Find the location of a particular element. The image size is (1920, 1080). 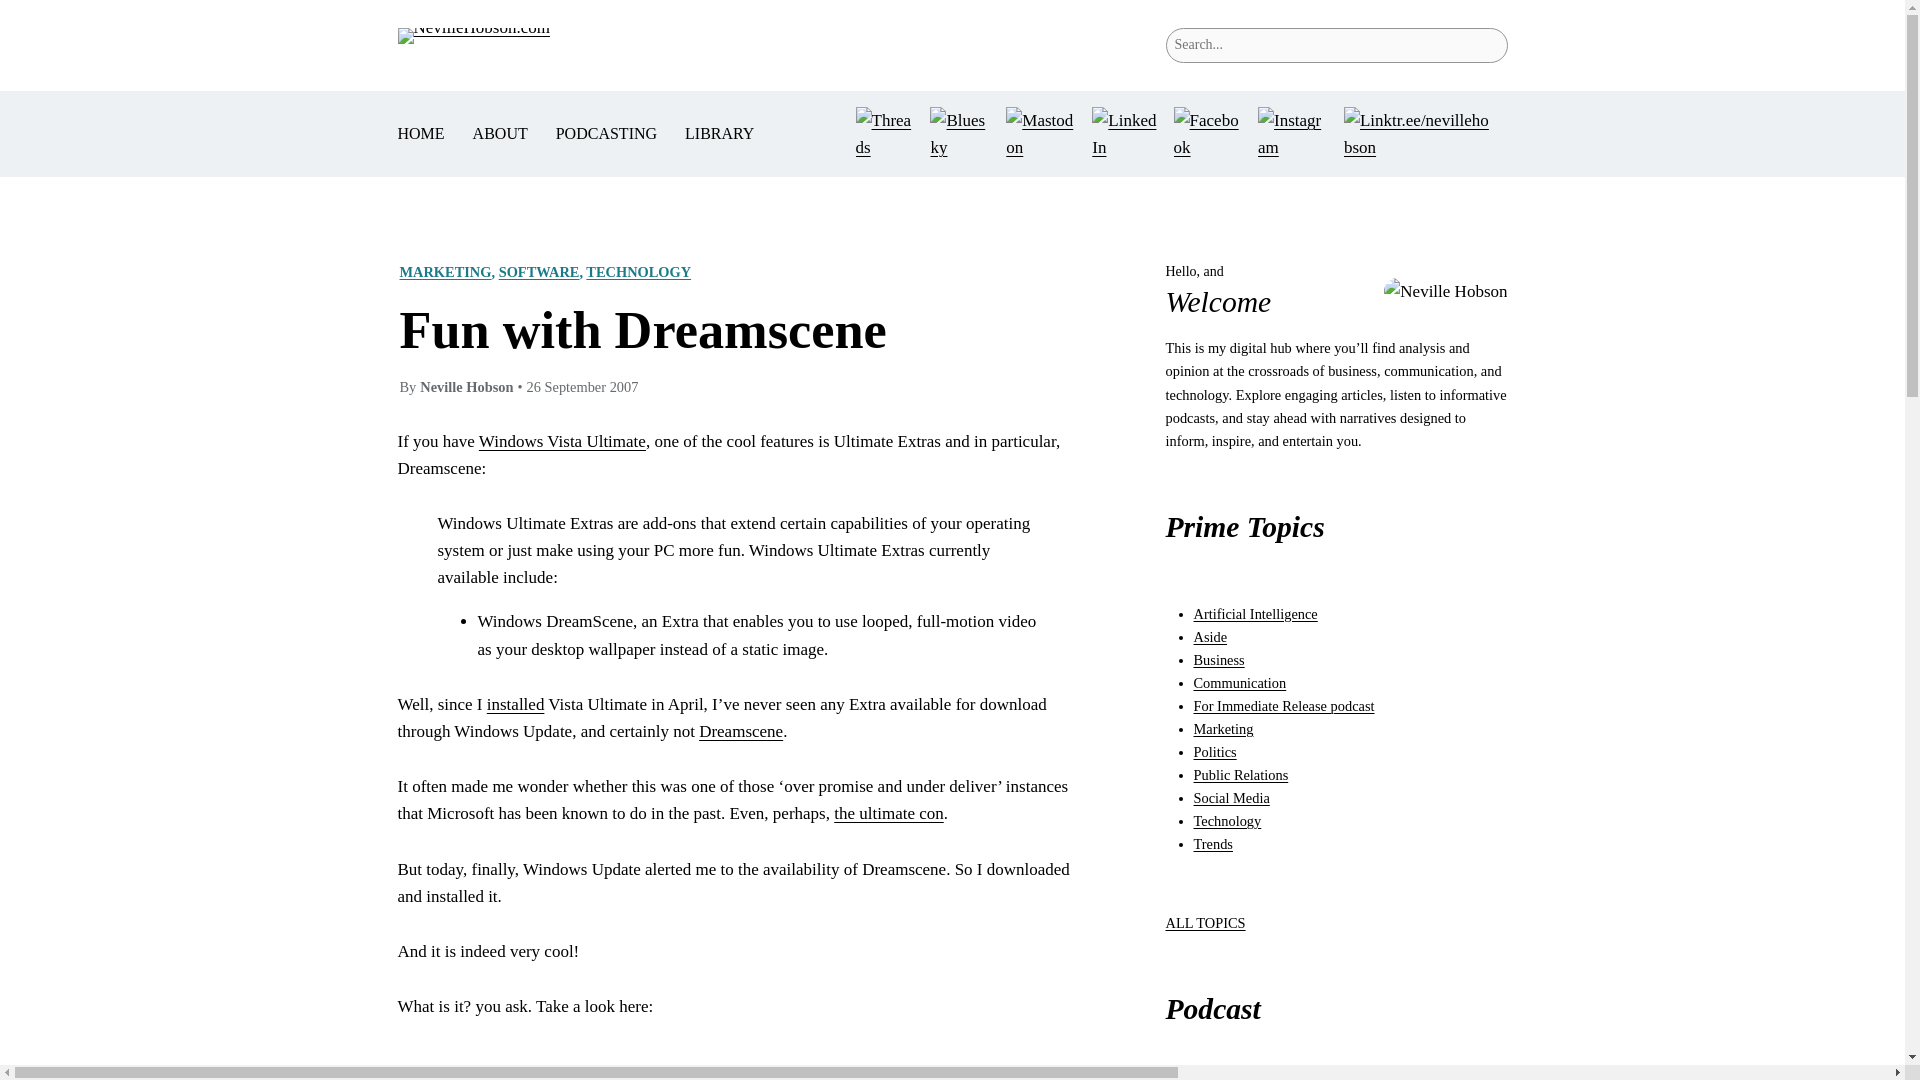

HOME is located at coordinates (421, 133).